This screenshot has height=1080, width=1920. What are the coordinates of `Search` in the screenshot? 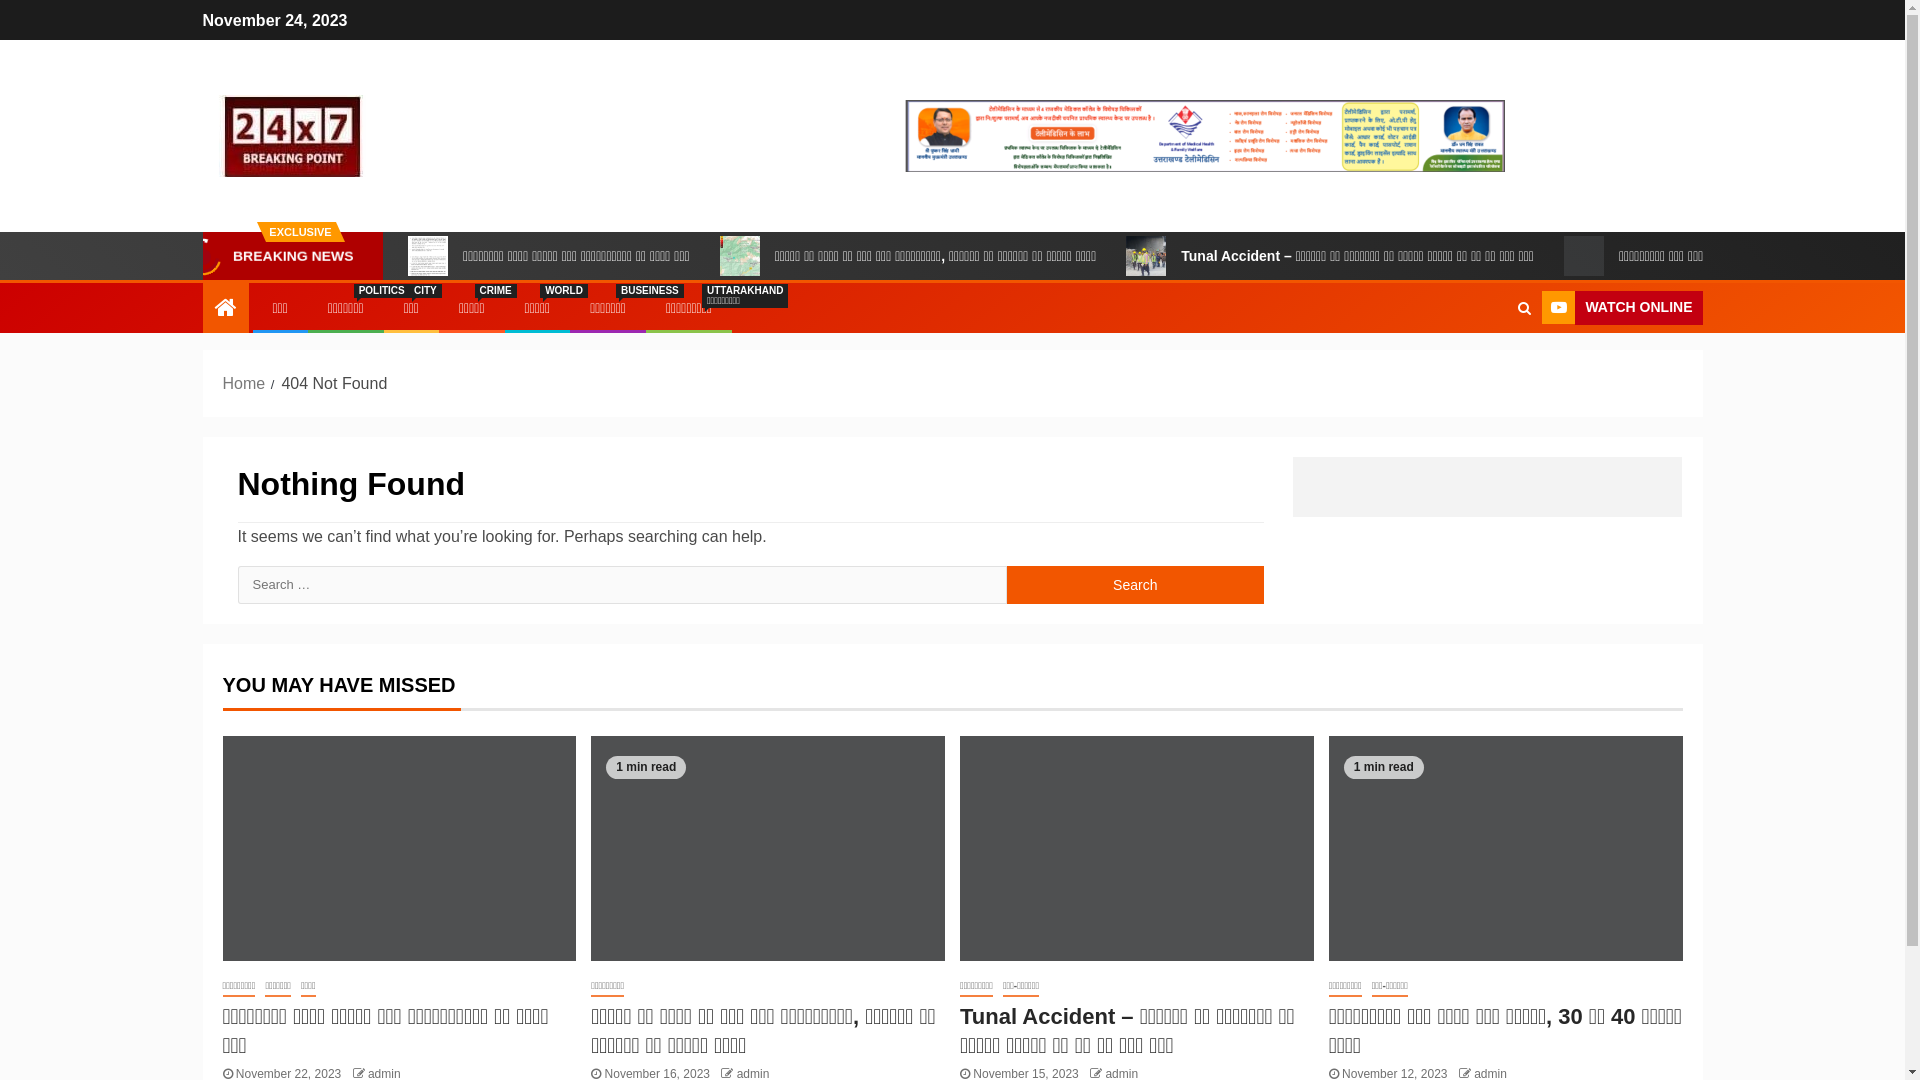 It's located at (1136, 585).